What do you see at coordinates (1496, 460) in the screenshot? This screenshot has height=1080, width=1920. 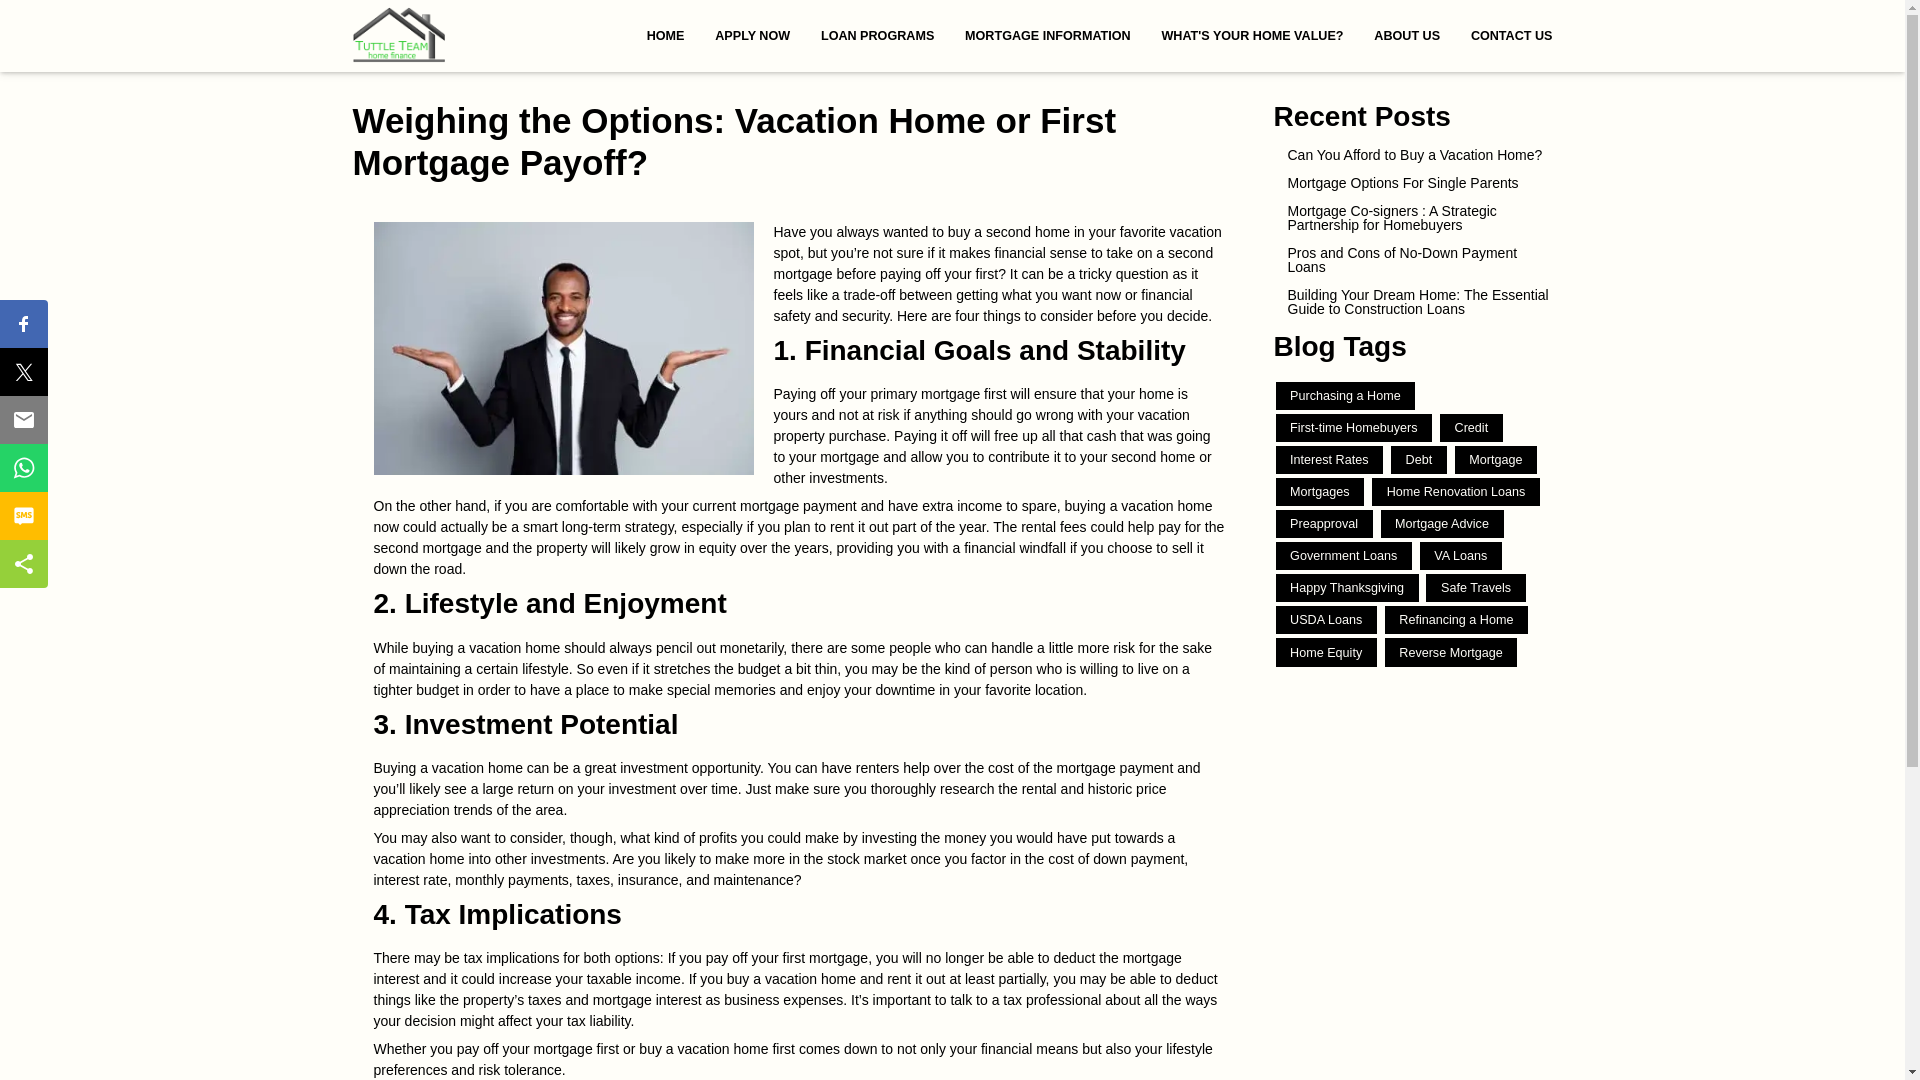 I see `Mortgage` at bounding box center [1496, 460].